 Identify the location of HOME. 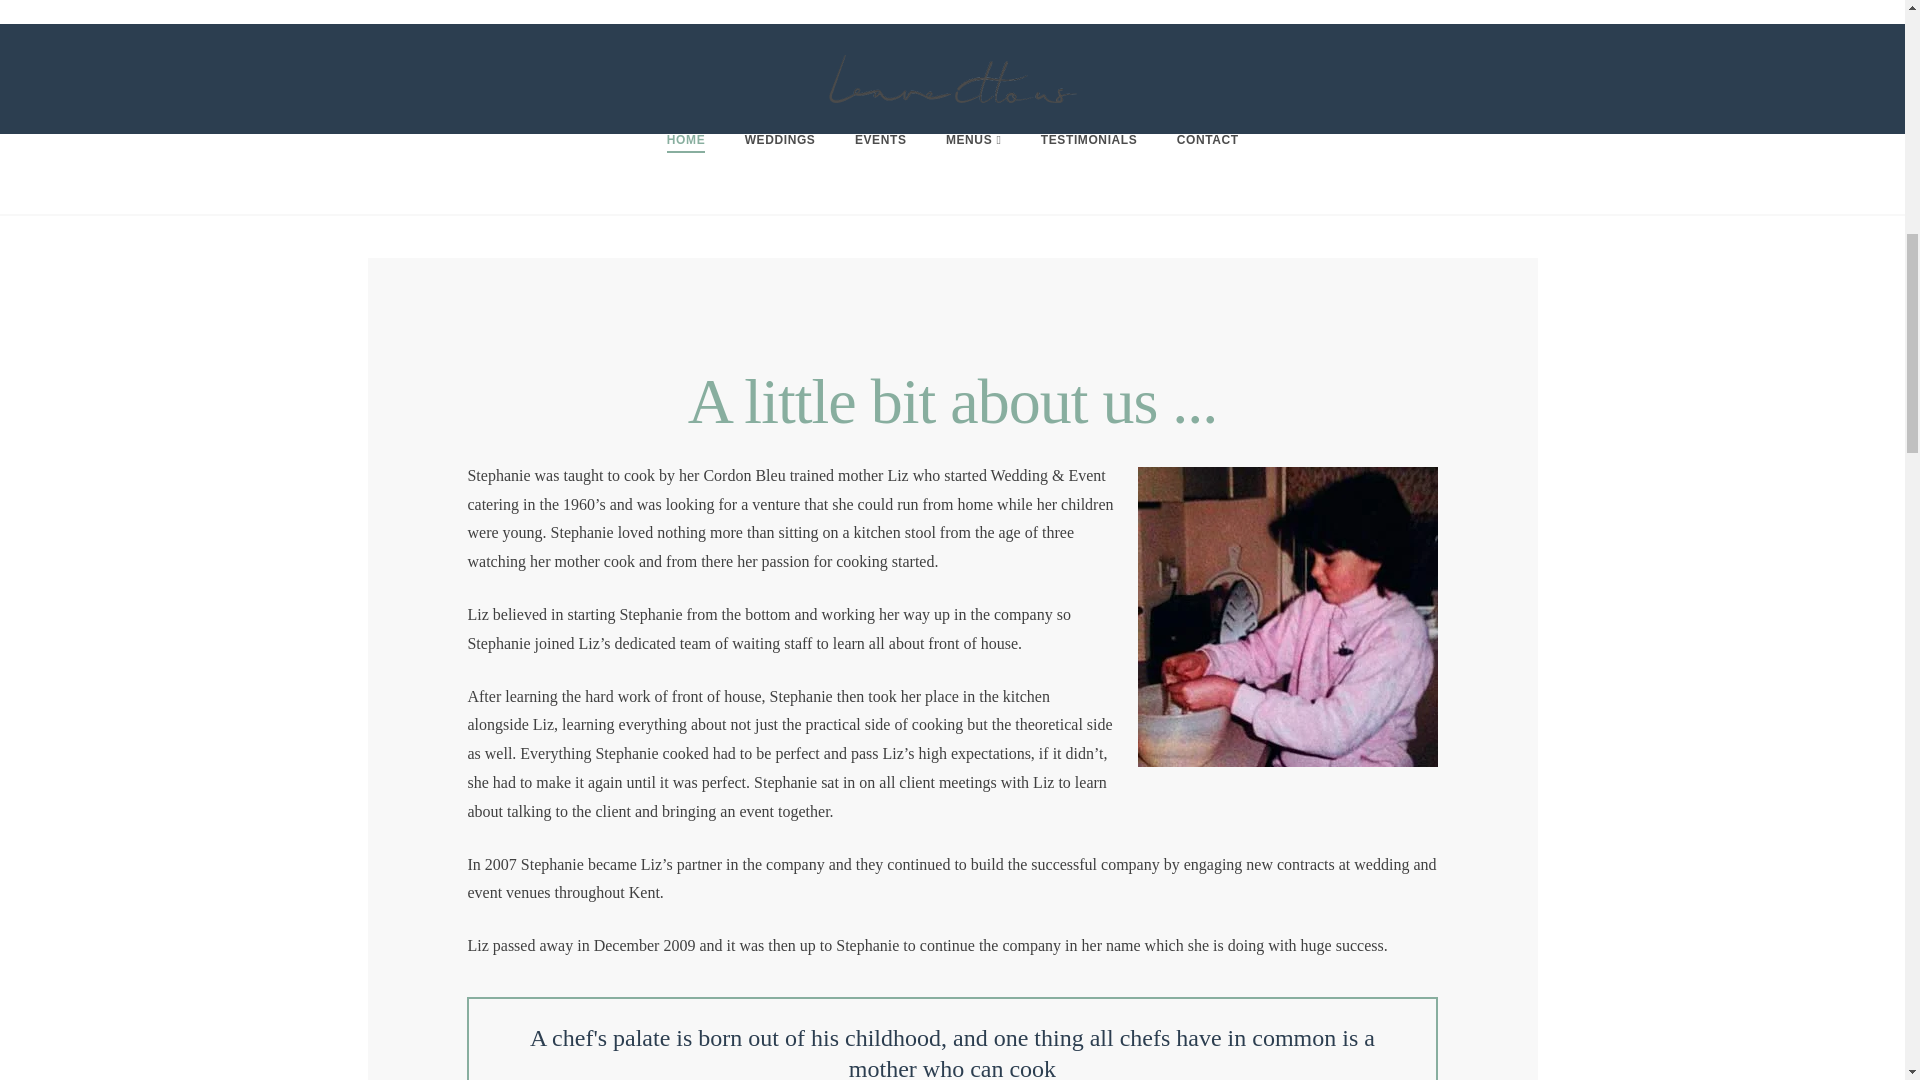
(686, 173).